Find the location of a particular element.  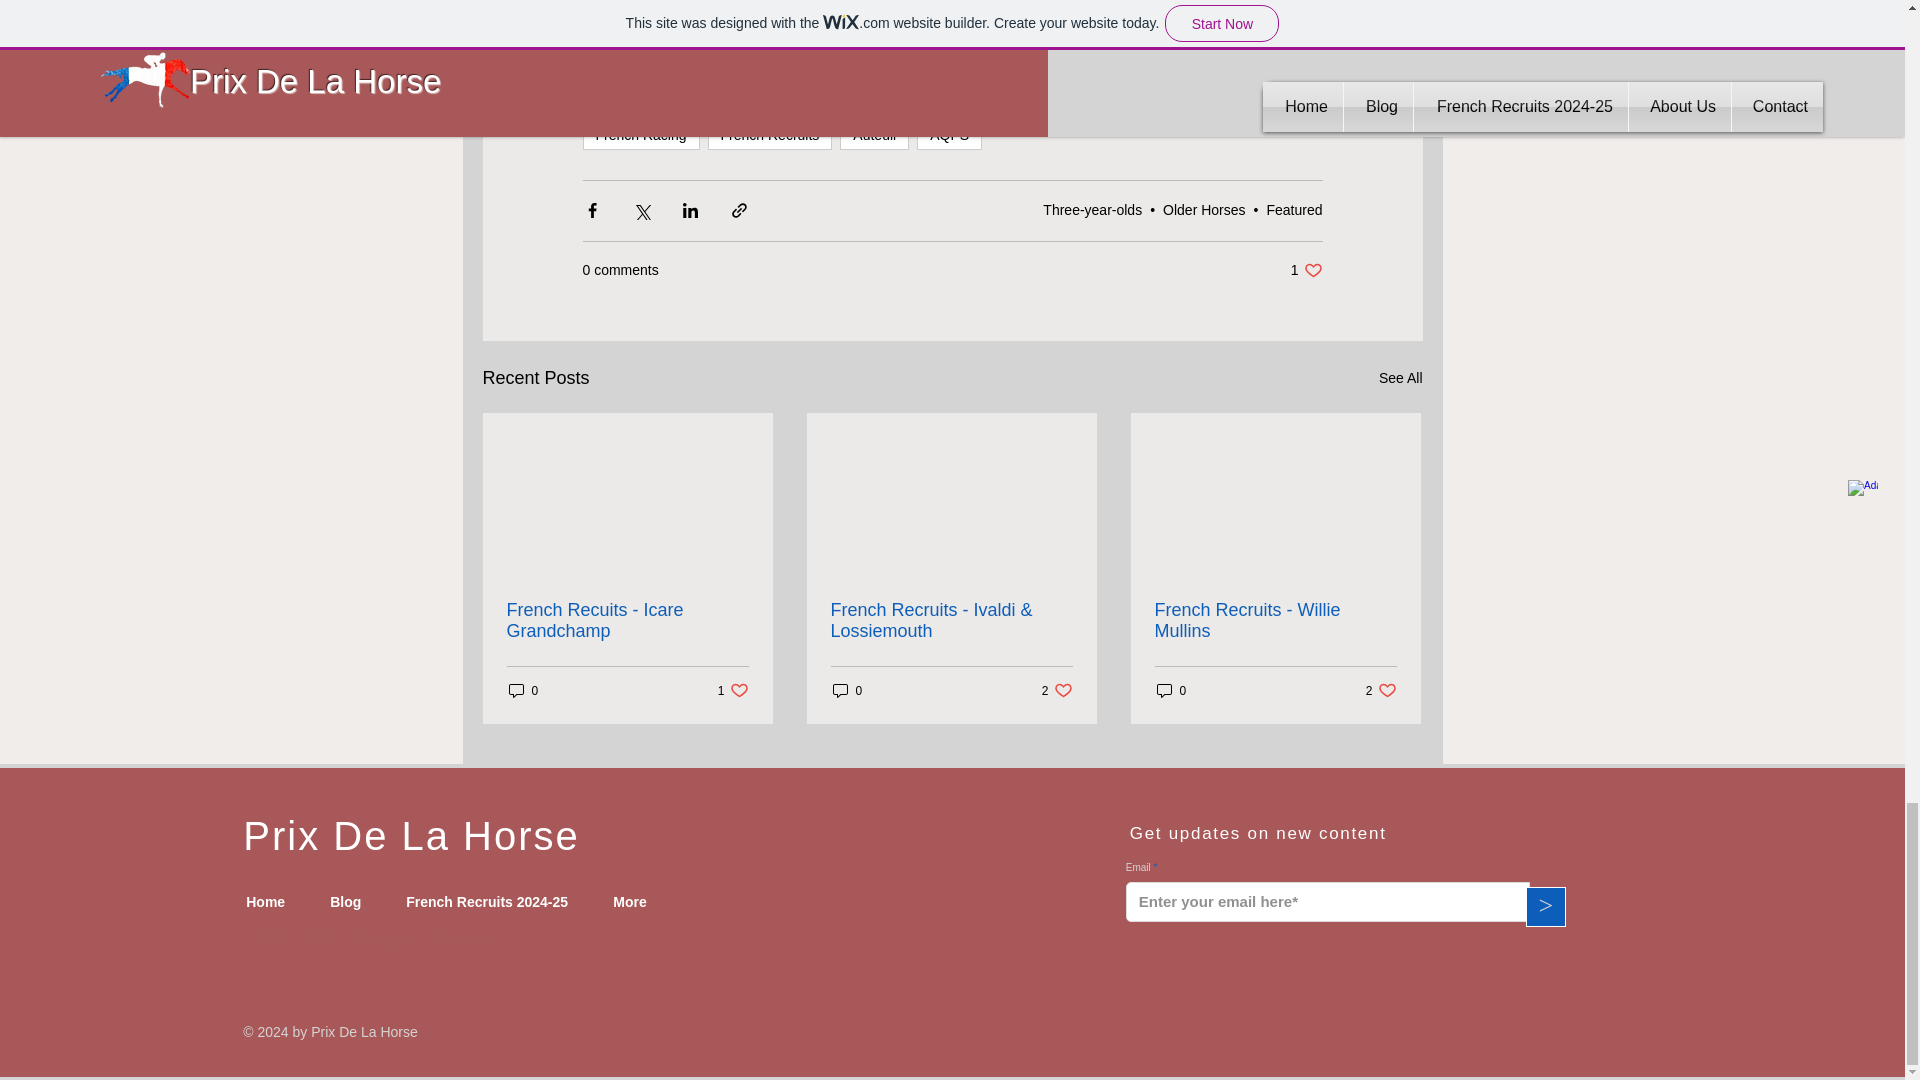

Auteuil is located at coordinates (874, 134).